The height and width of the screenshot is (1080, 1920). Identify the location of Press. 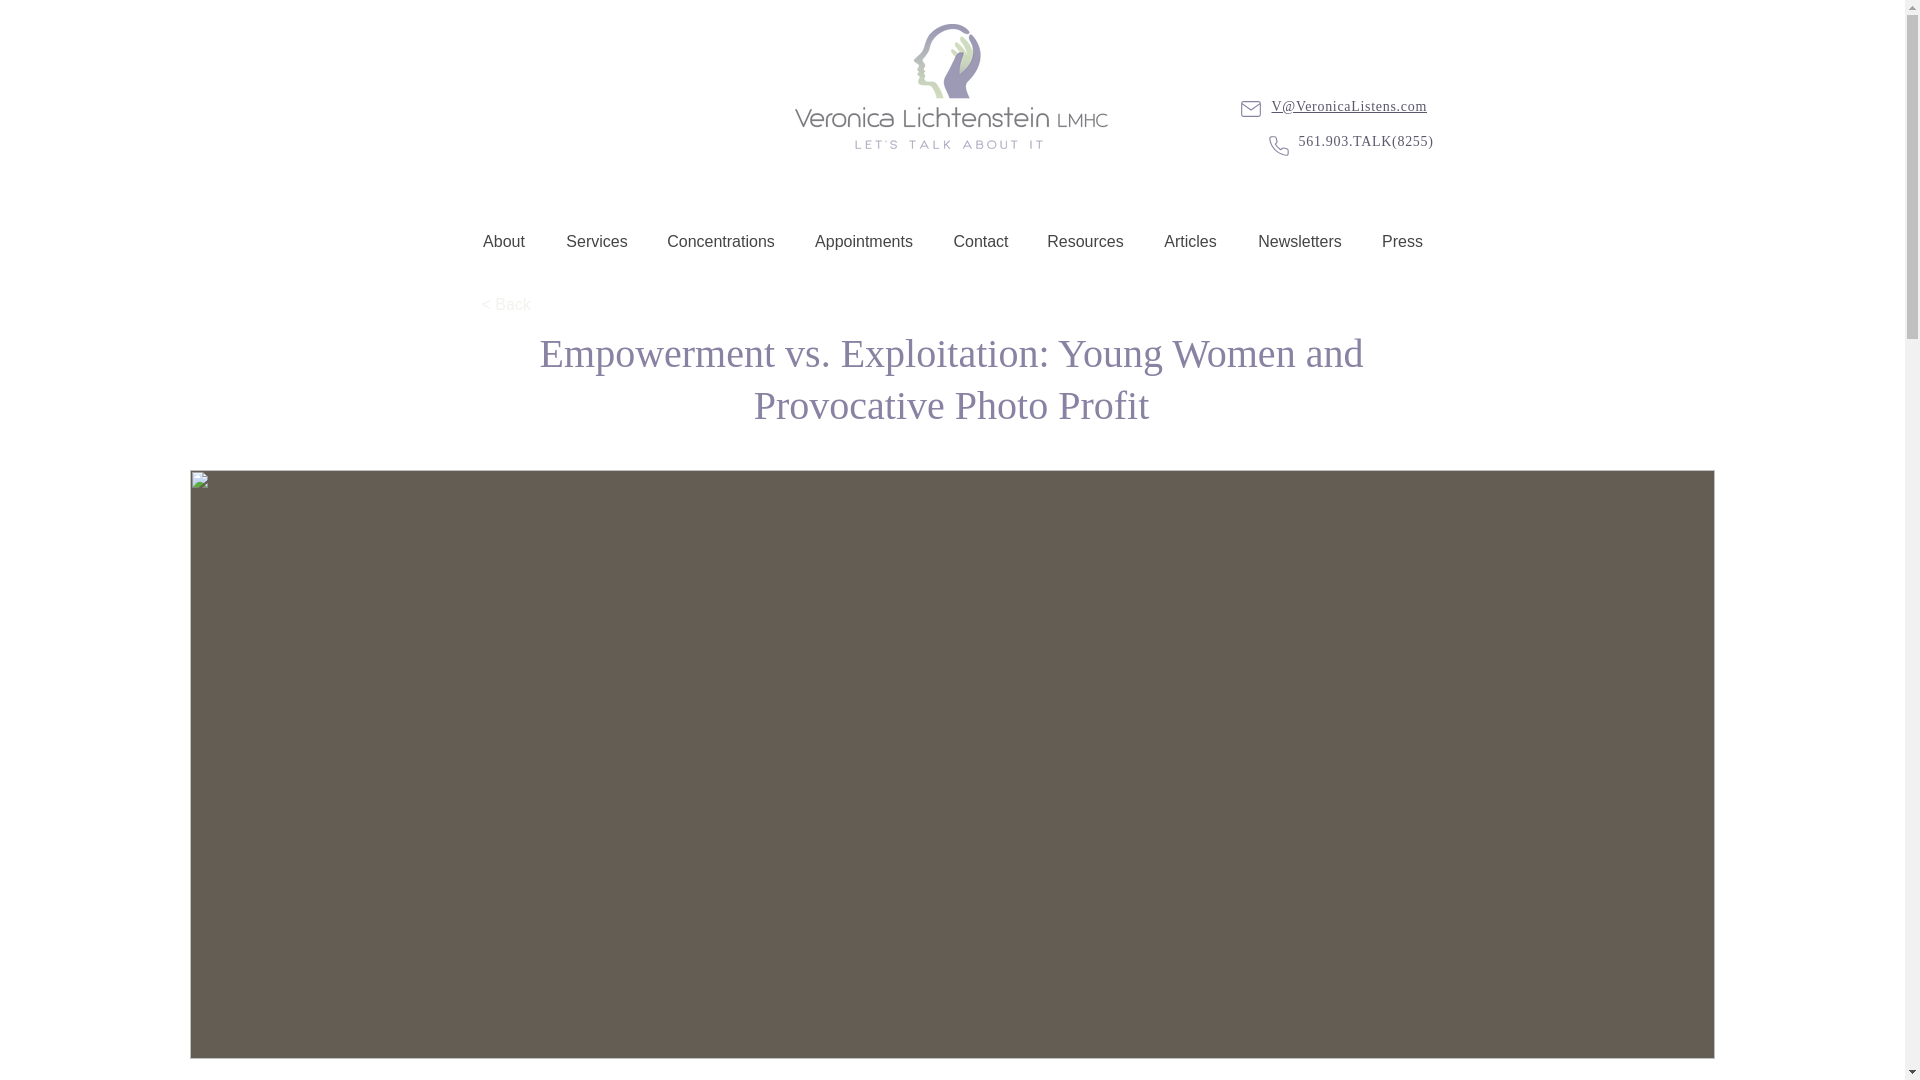
(1401, 242).